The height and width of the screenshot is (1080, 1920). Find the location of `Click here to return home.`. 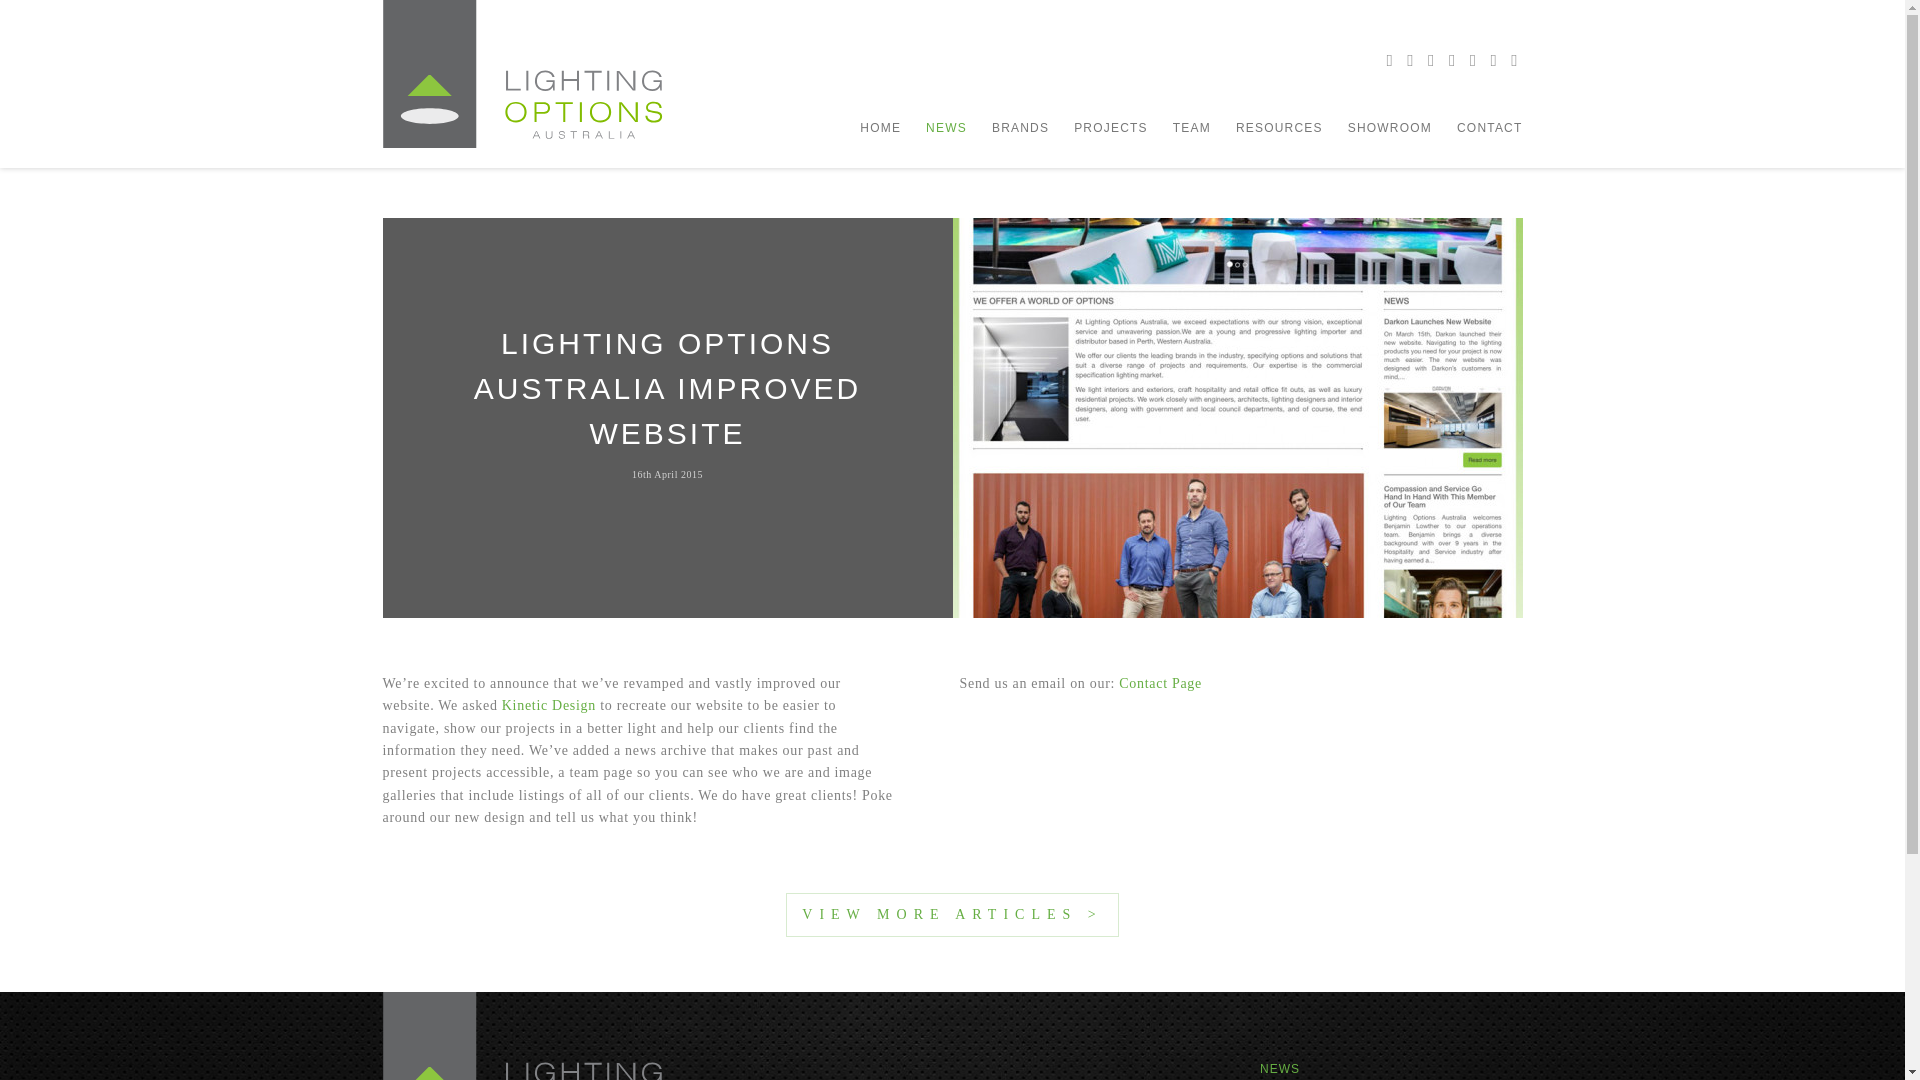

Click here to return home. is located at coordinates (522, 74).